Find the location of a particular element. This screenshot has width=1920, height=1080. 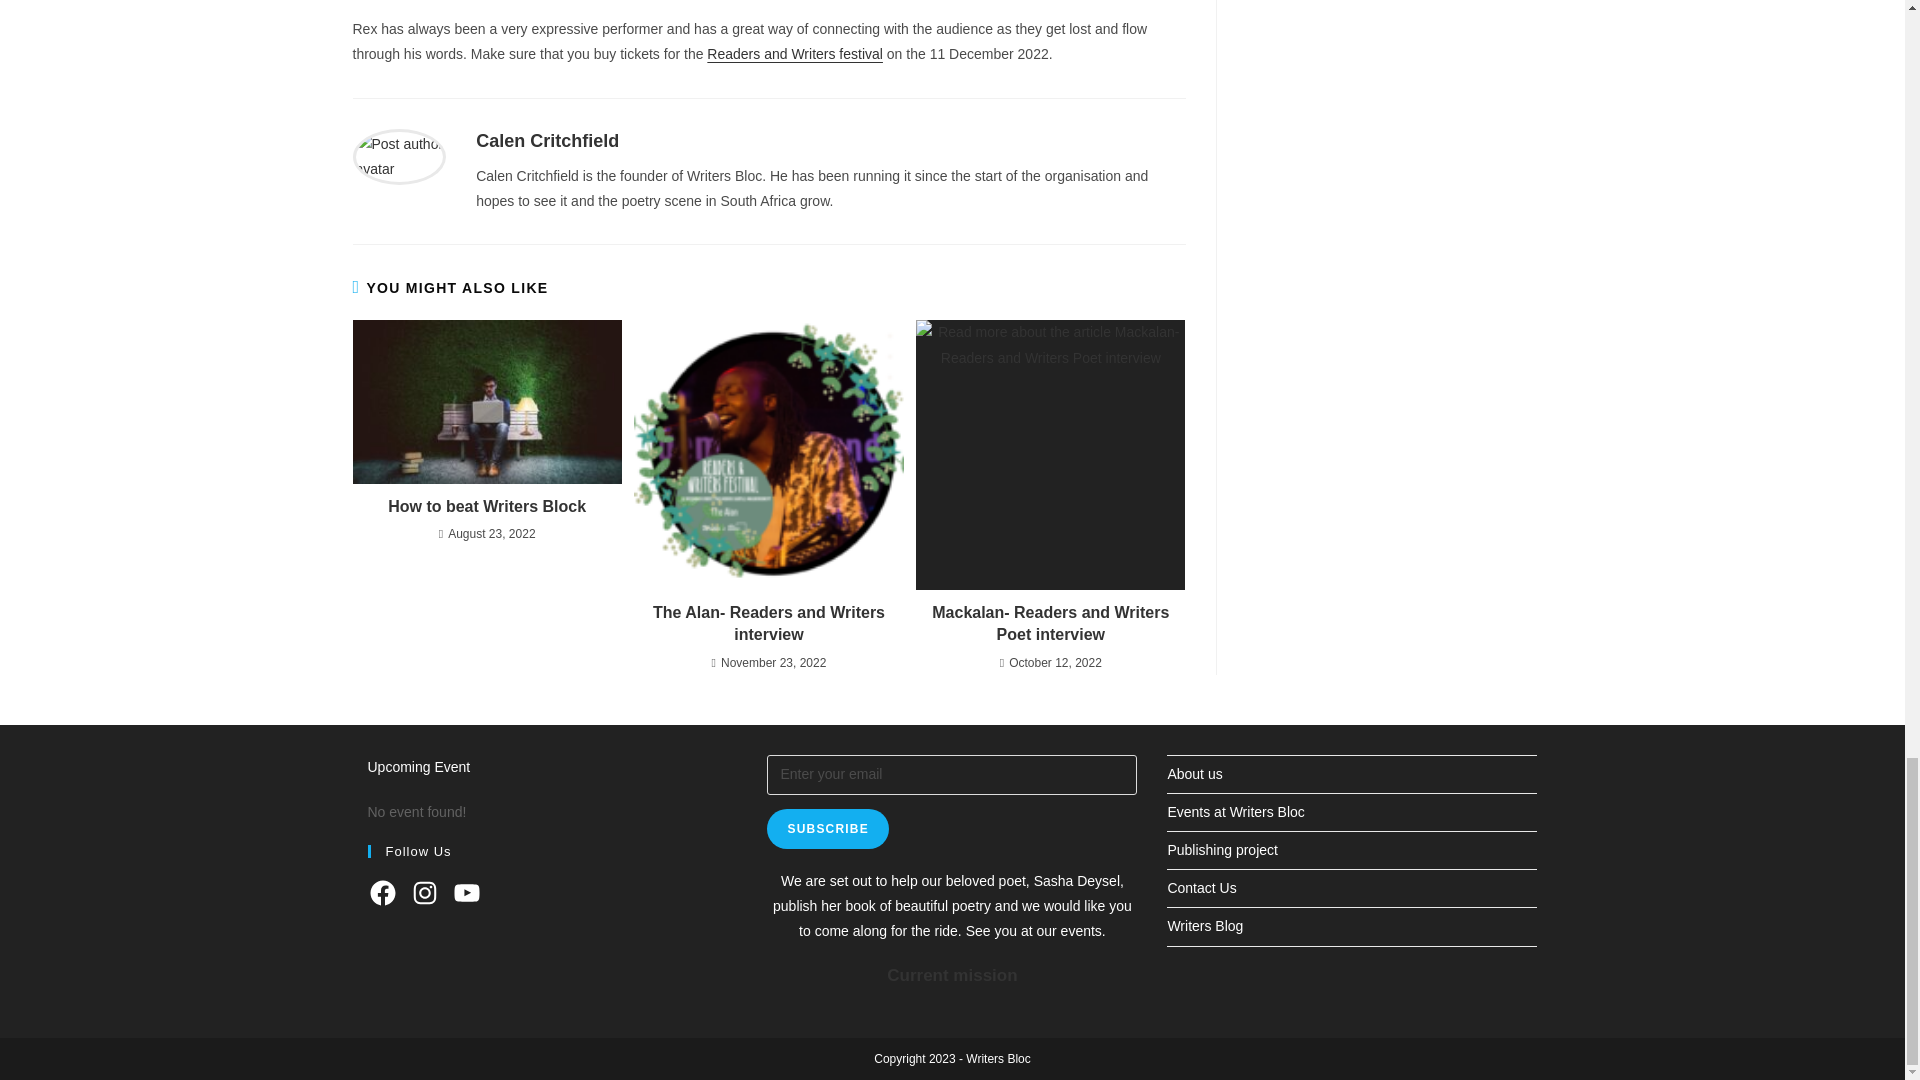

Visit author page is located at coordinates (398, 156).